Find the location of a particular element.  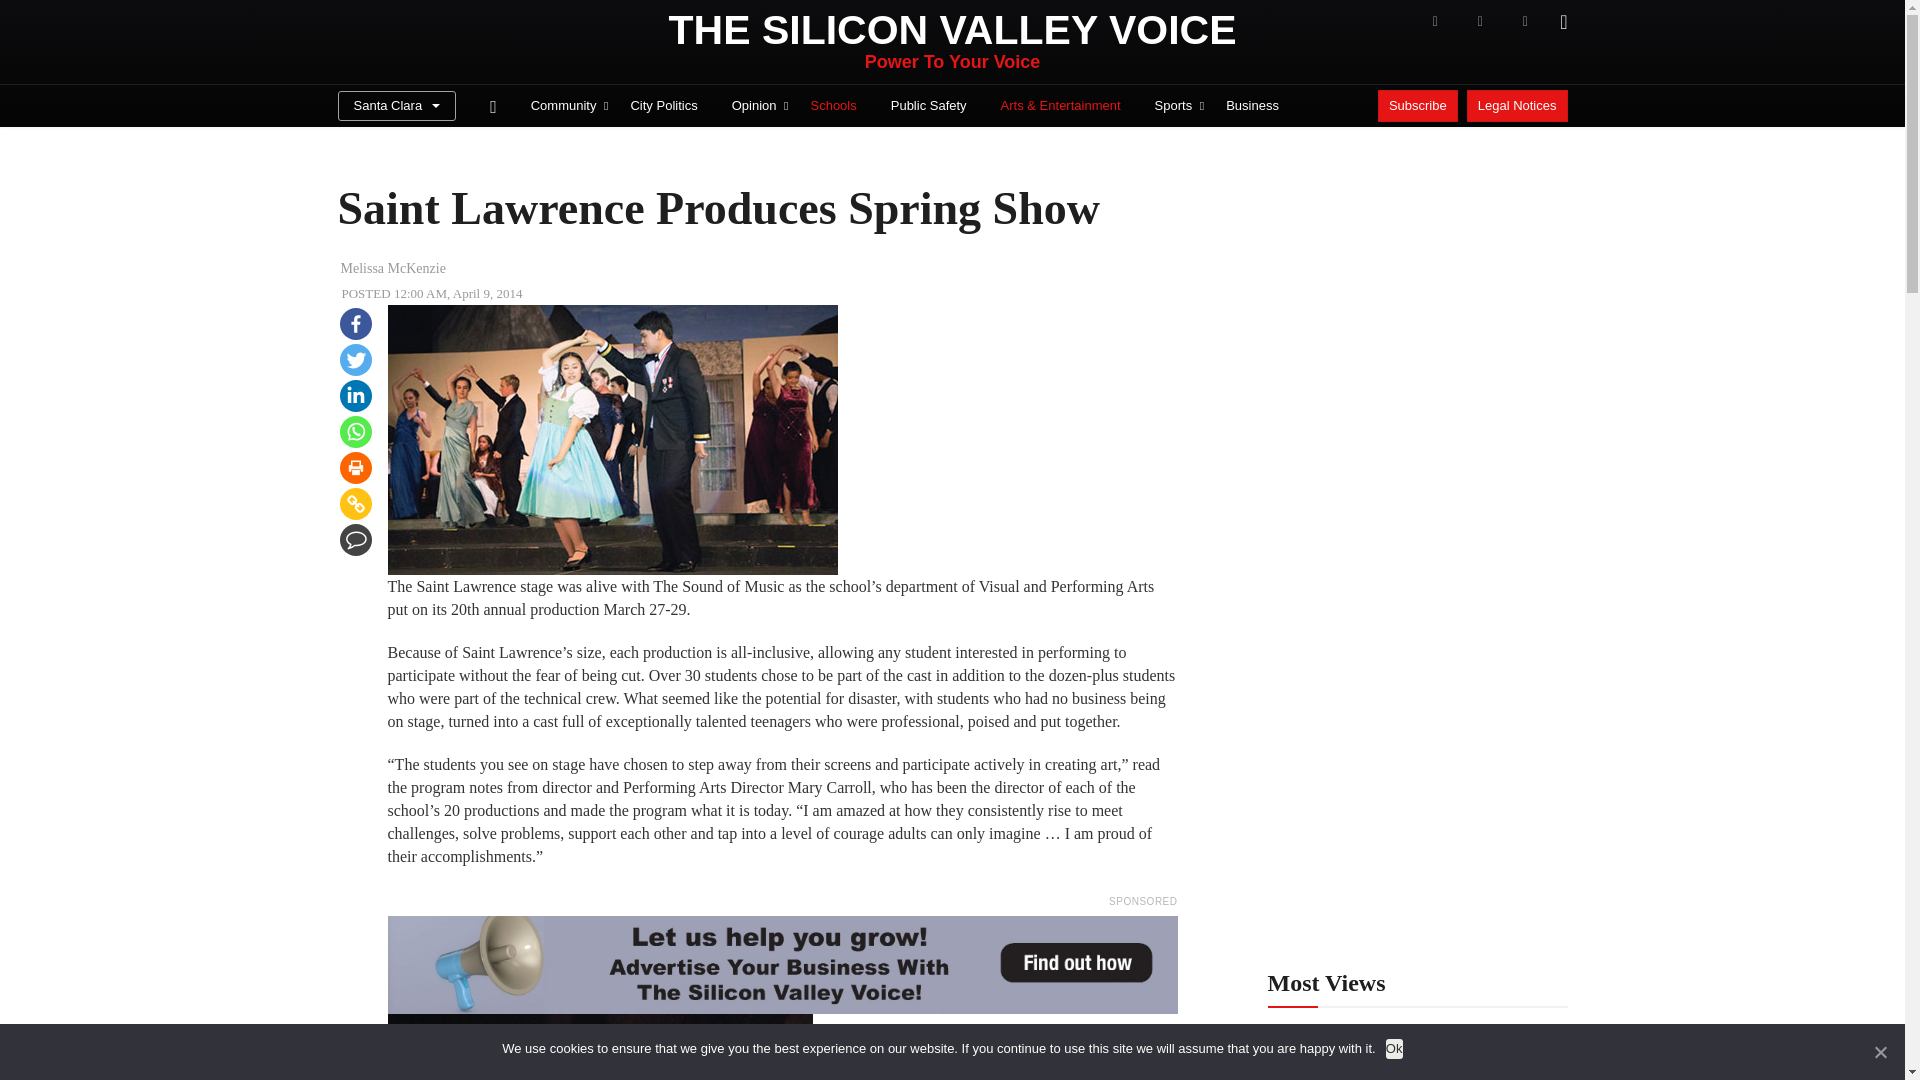

Saint Lawrence Produces Spring Show is located at coordinates (612, 439).